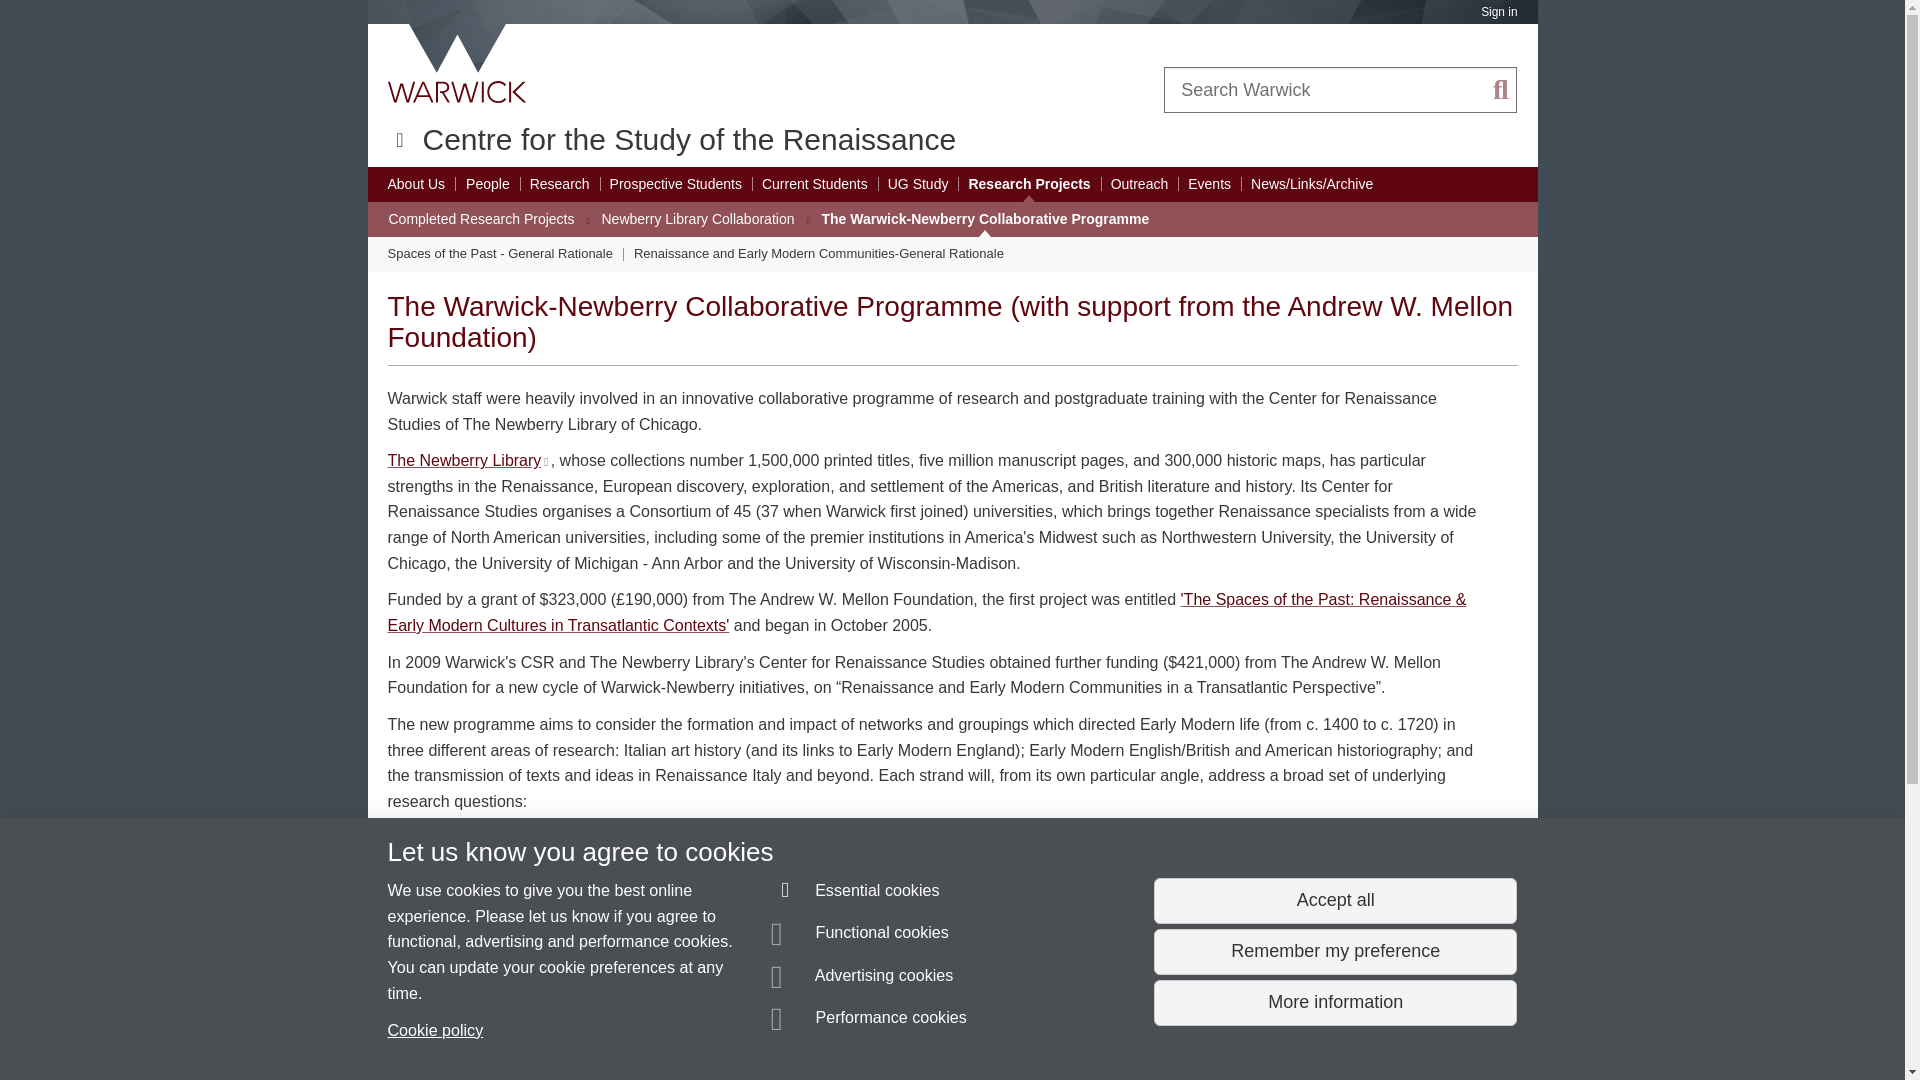 The image size is (1920, 1080). What do you see at coordinates (676, 184) in the screenshot?
I see `Prospective Students` at bounding box center [676, 184].